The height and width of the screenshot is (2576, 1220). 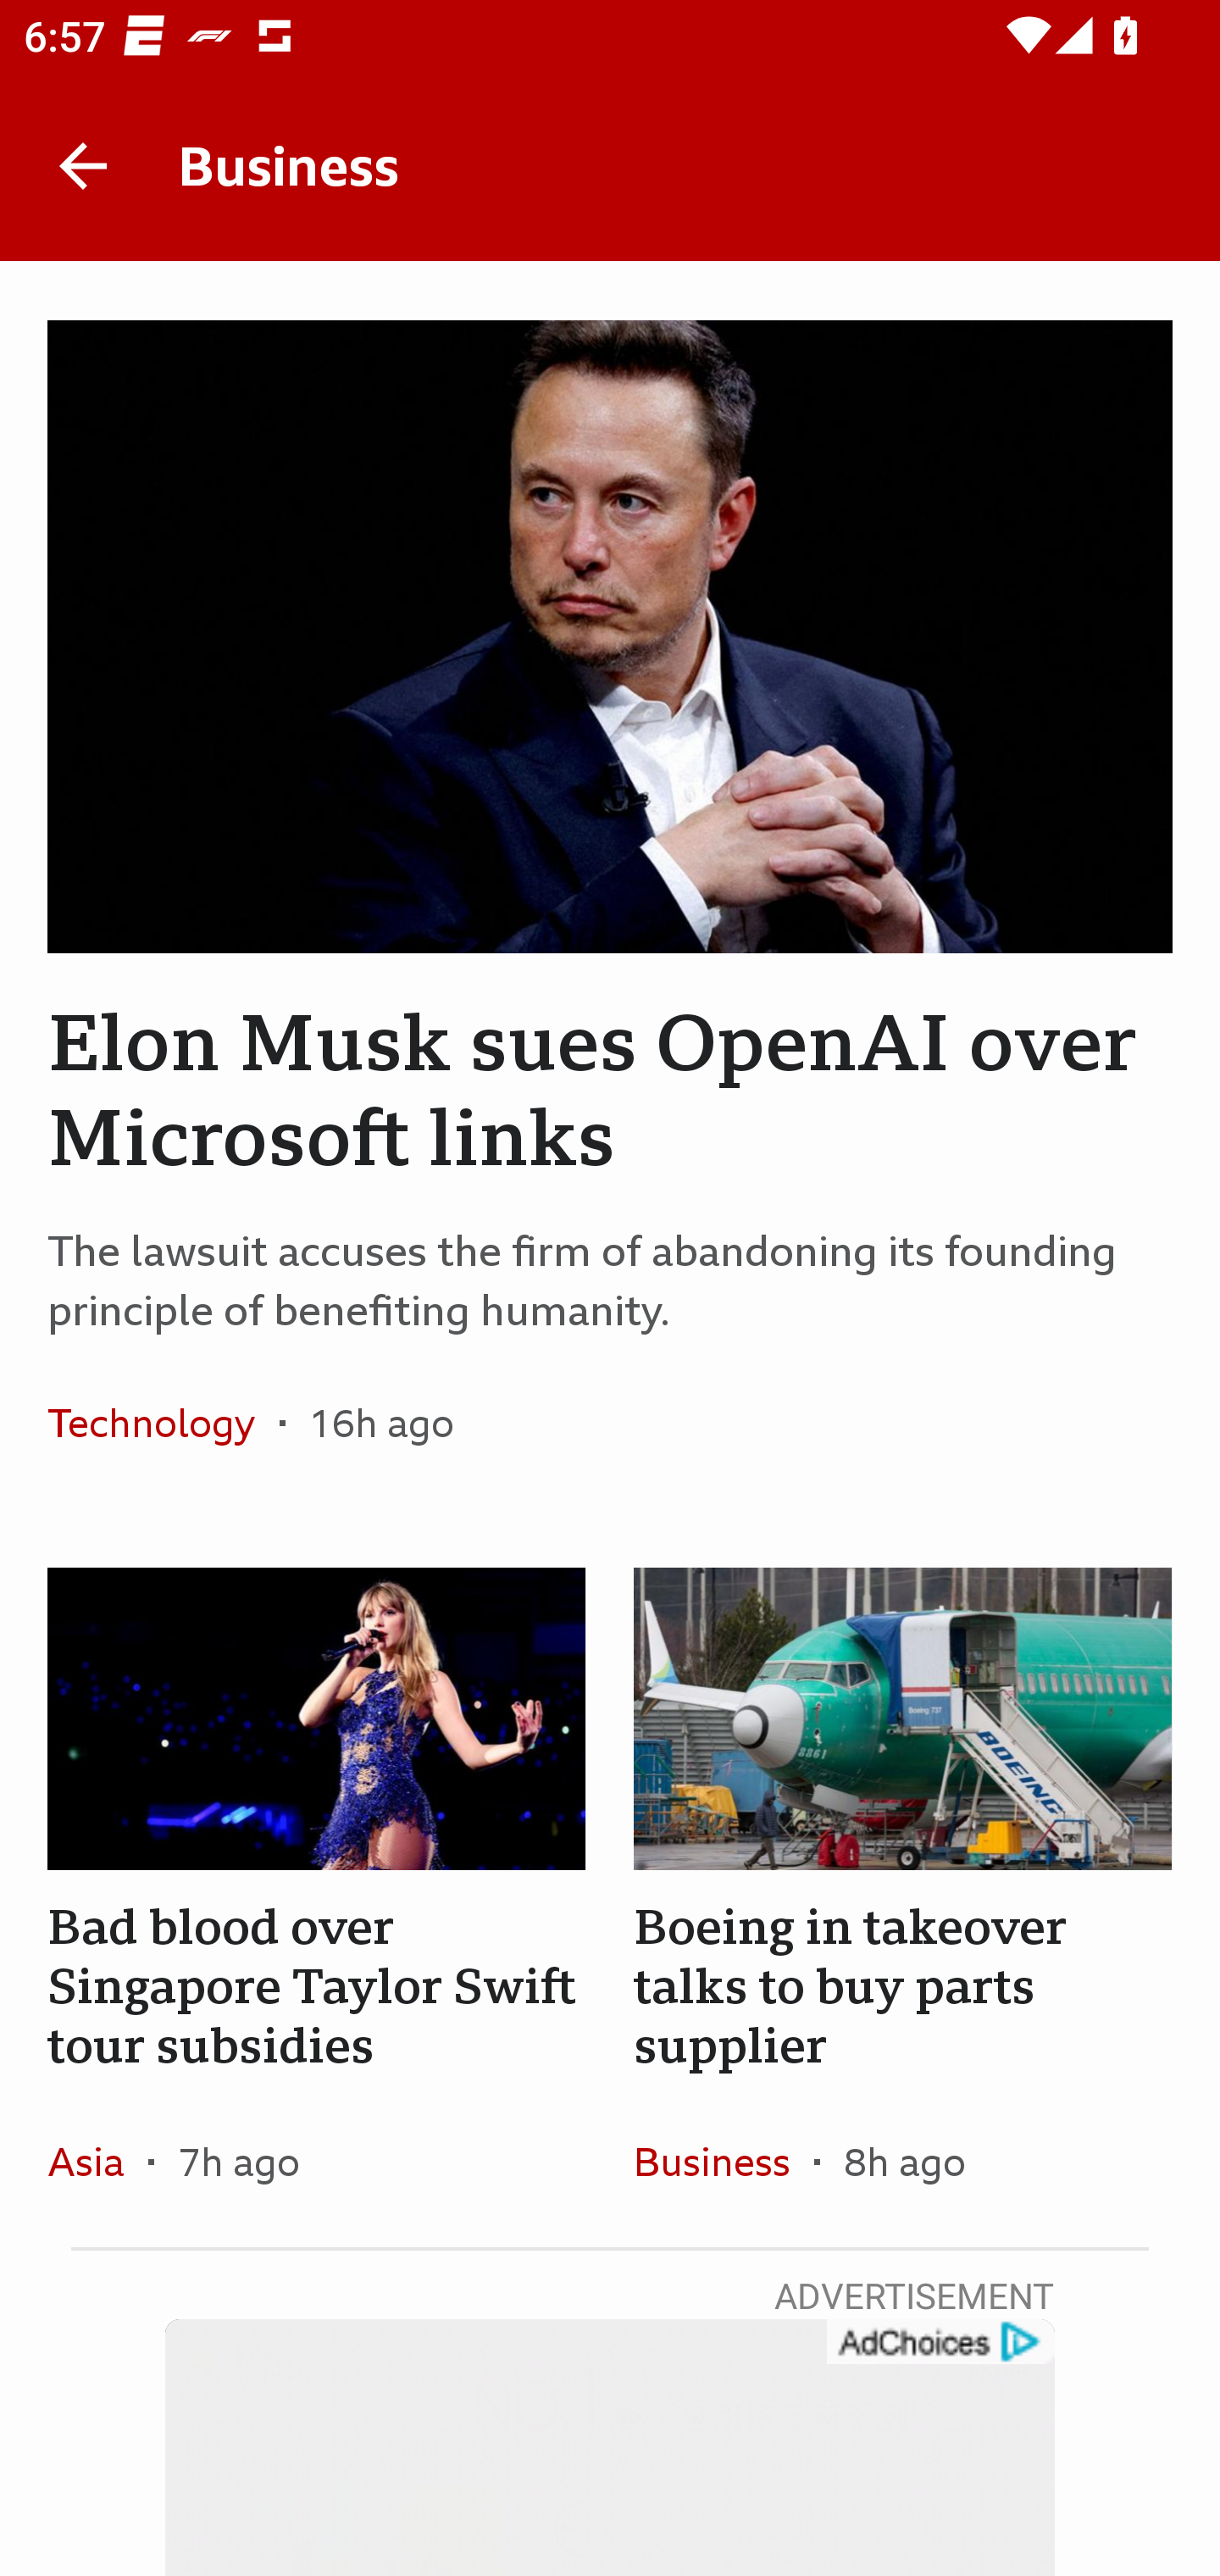 What do you see at coordinates (724, 2161) in the screenshot?
I see `Business In the section Business` at bounding box center [724, 2161].